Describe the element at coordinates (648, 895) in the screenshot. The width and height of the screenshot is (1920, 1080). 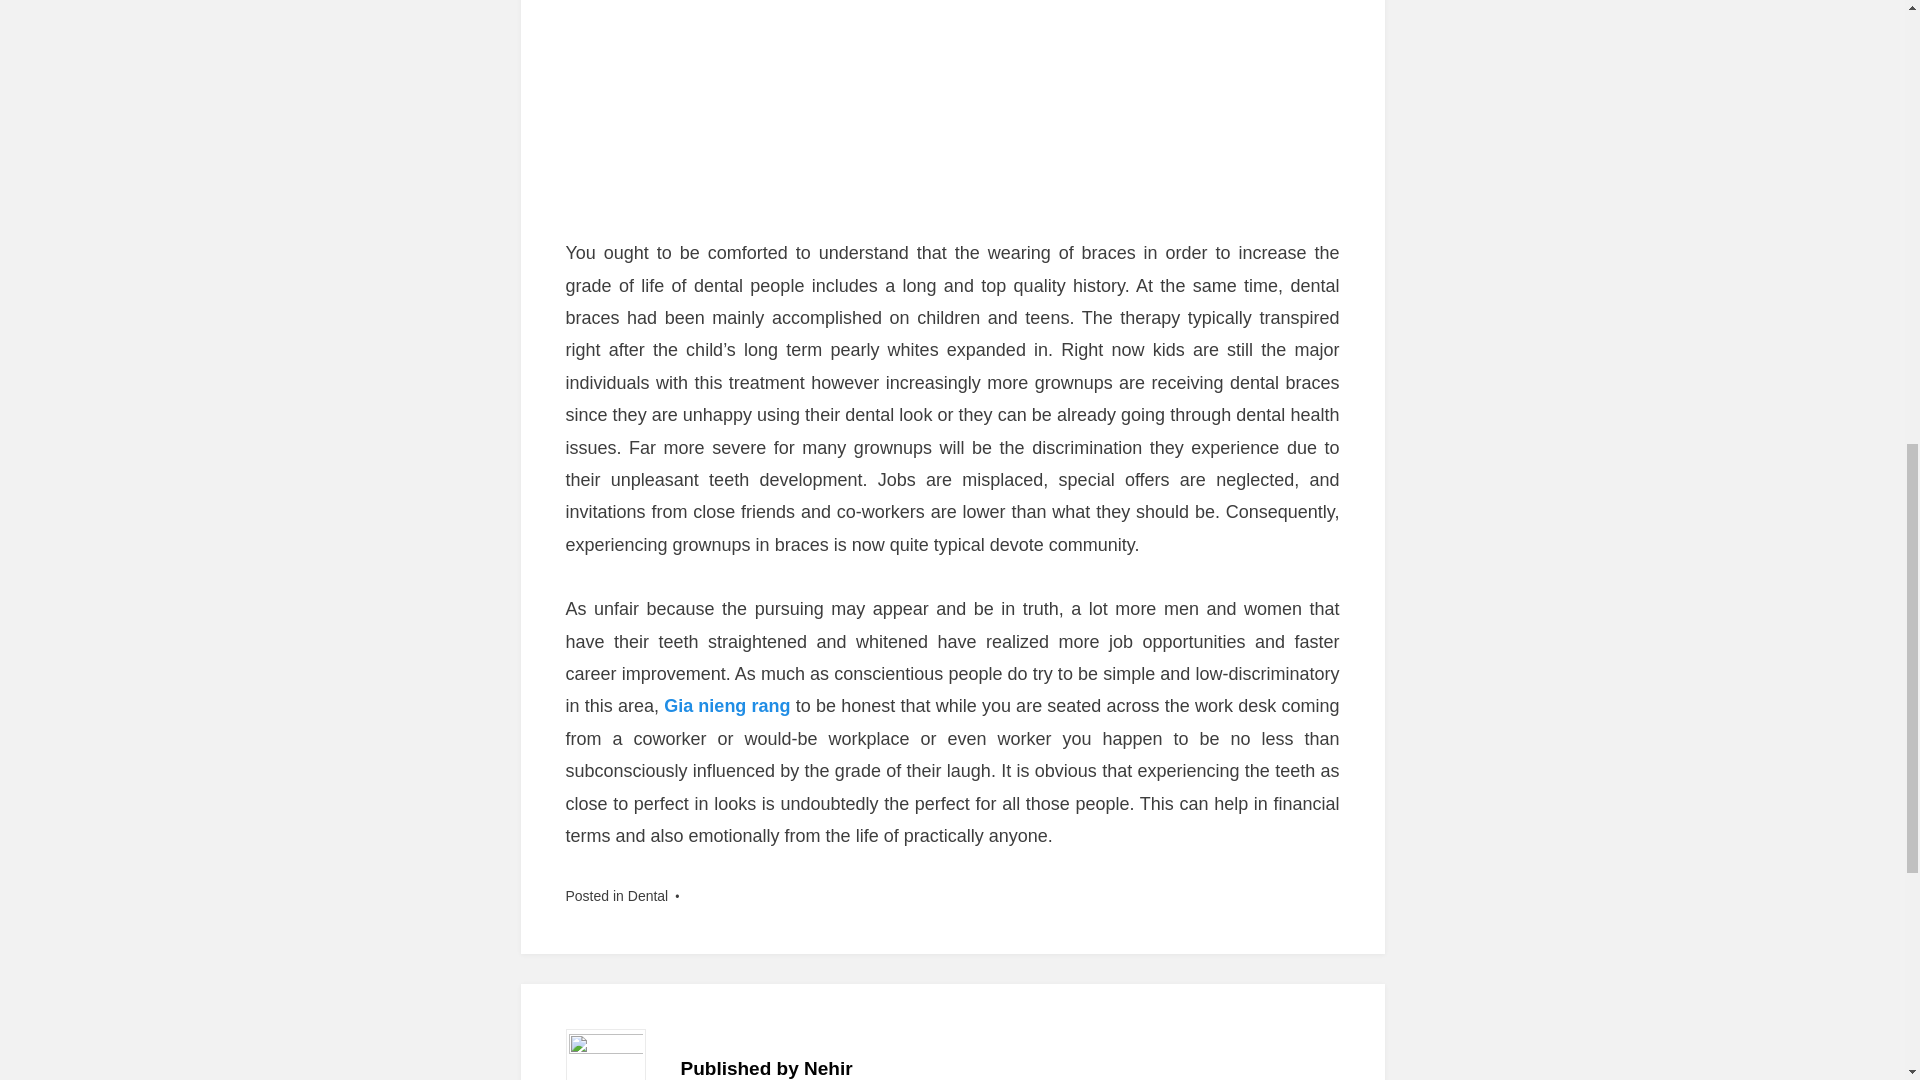
I see `Dental` at that location.